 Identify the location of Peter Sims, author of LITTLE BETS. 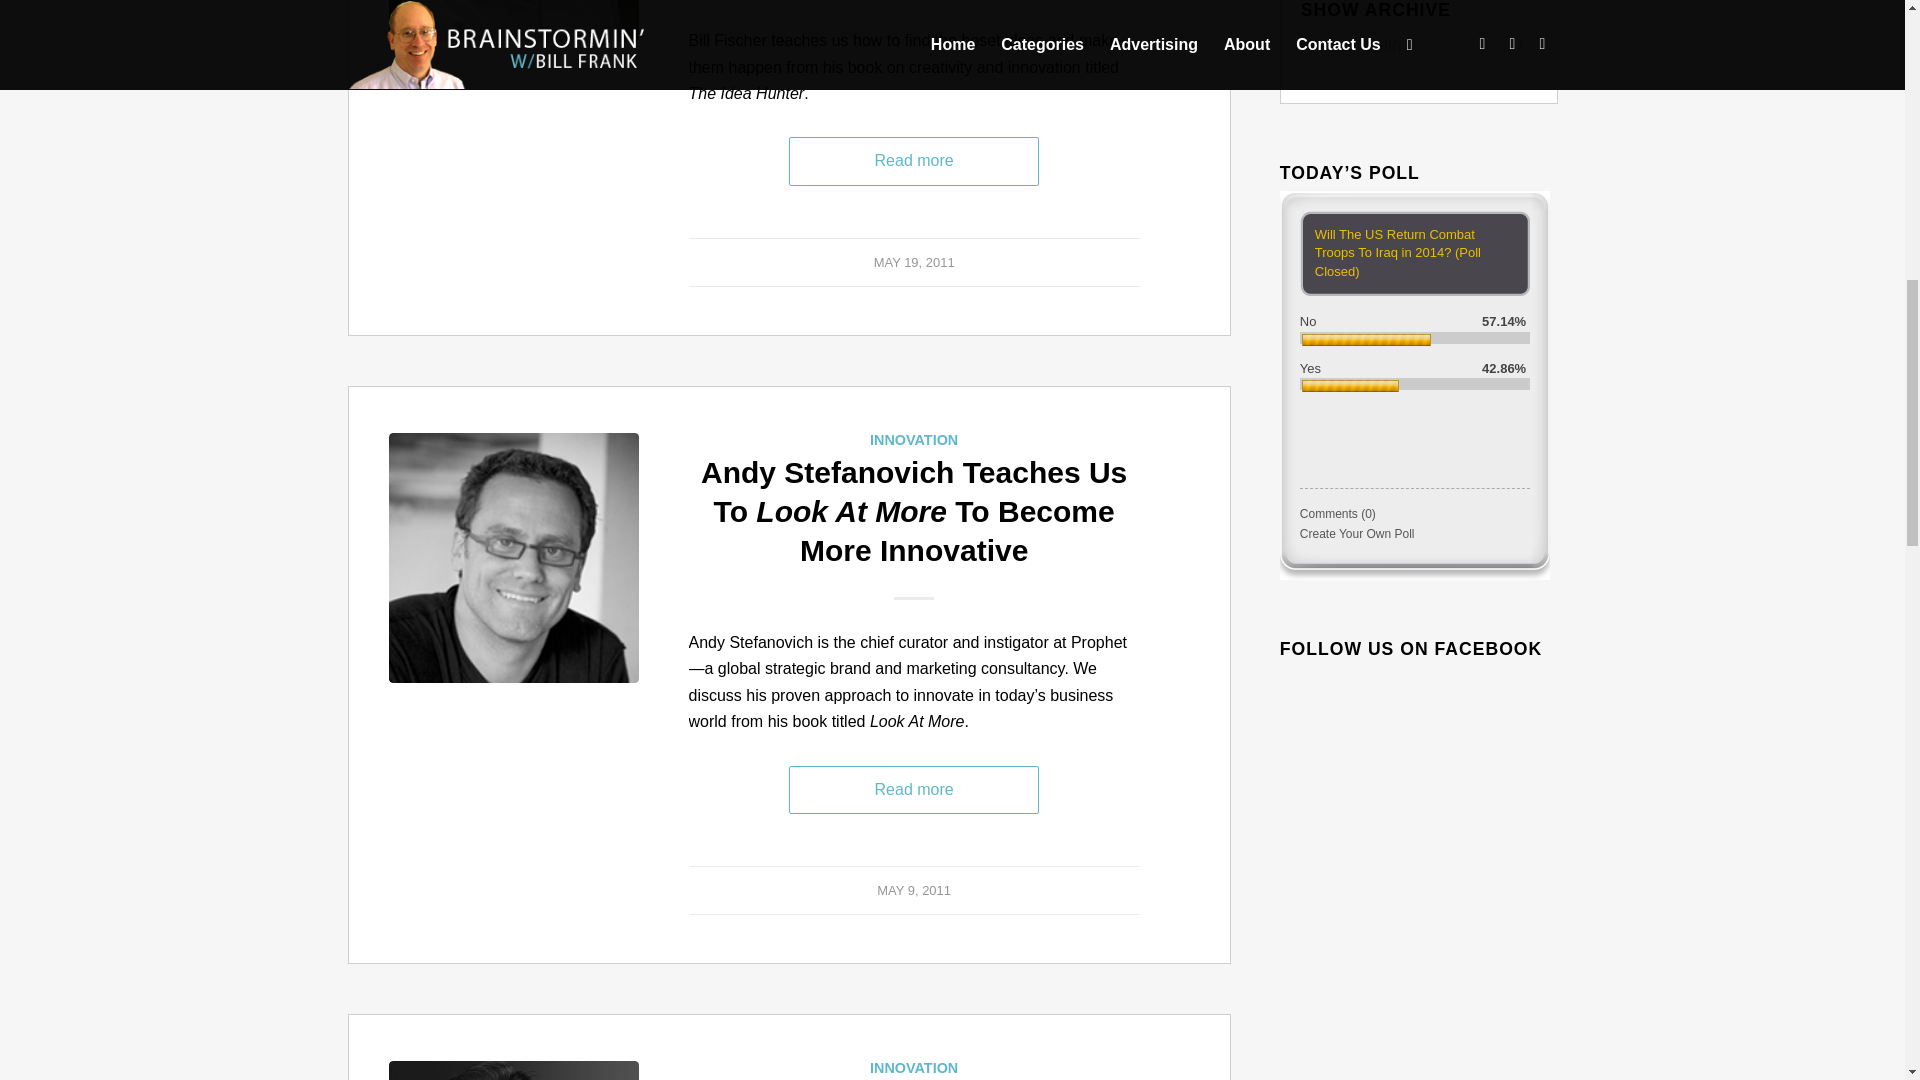
(512, 1070).